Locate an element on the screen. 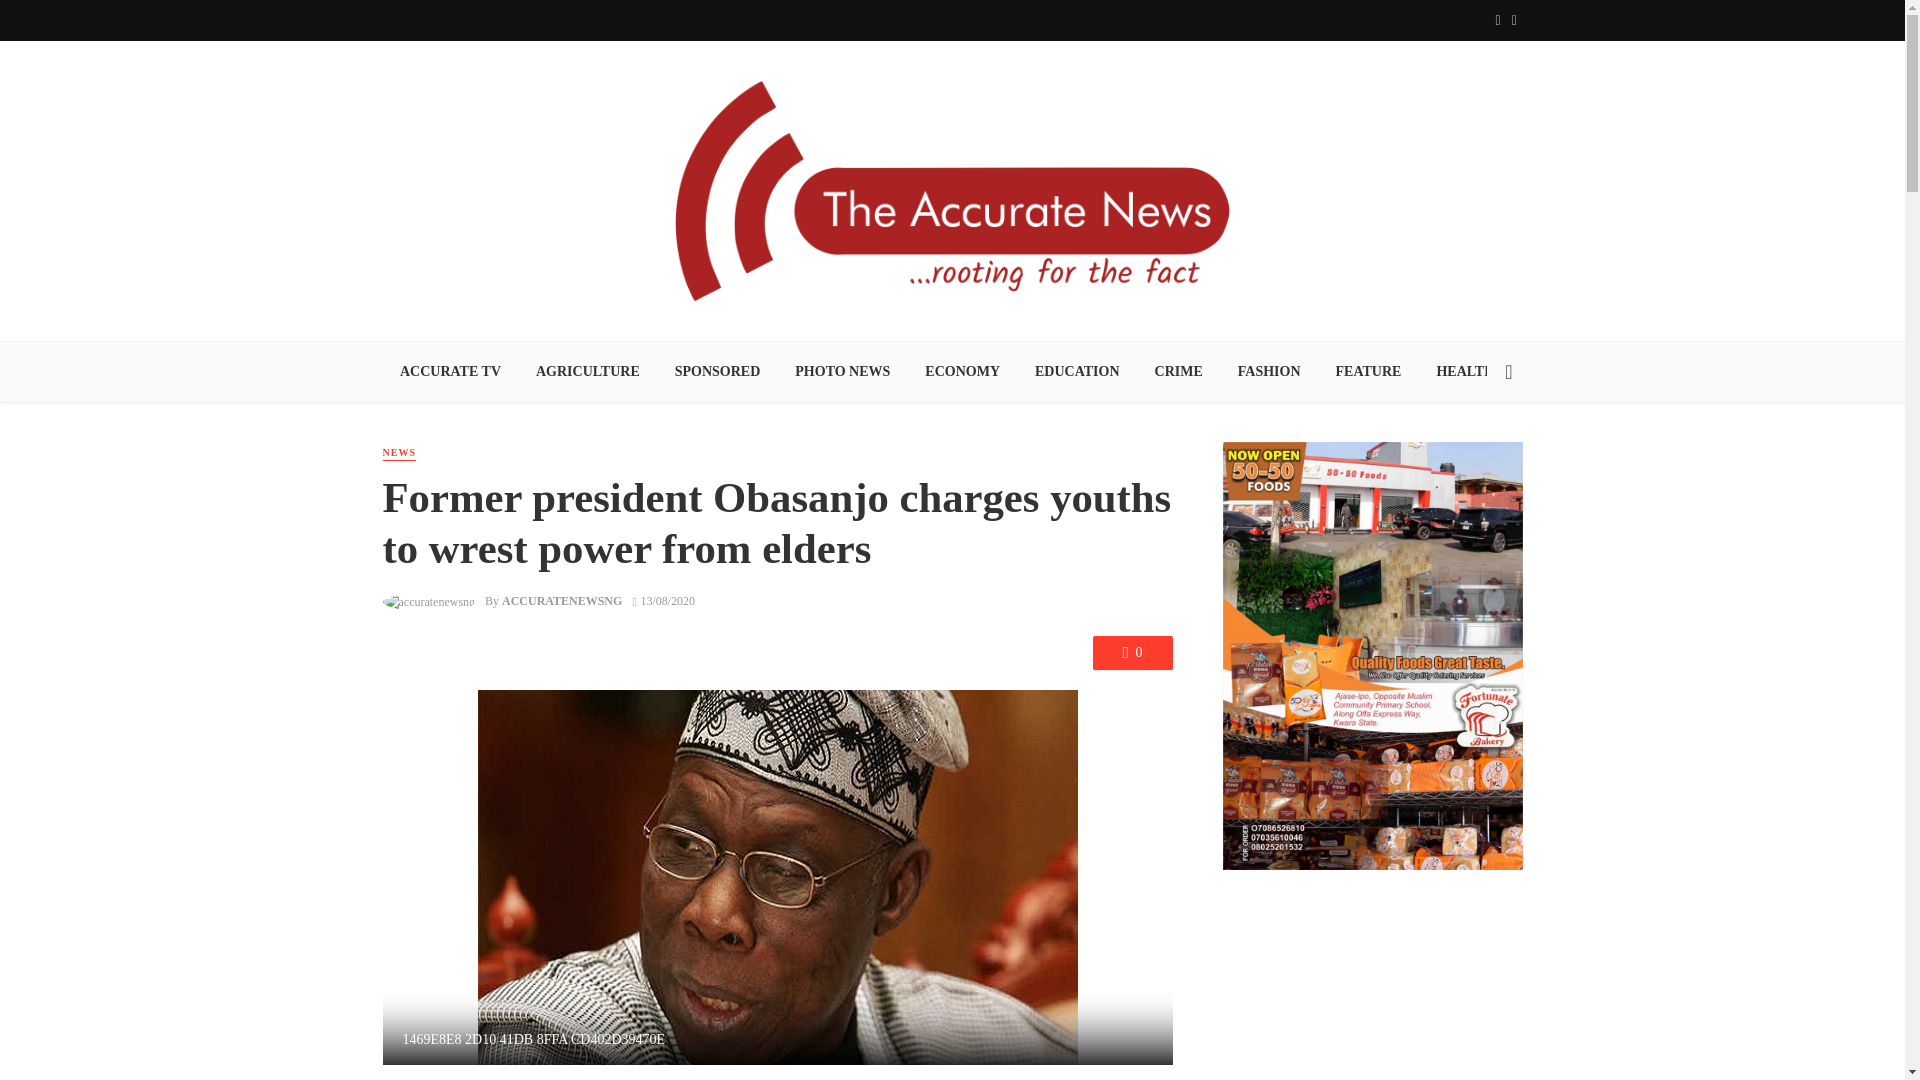 The image size is (1920, 1080). FEATURE is located at coordinates (1368, 372).